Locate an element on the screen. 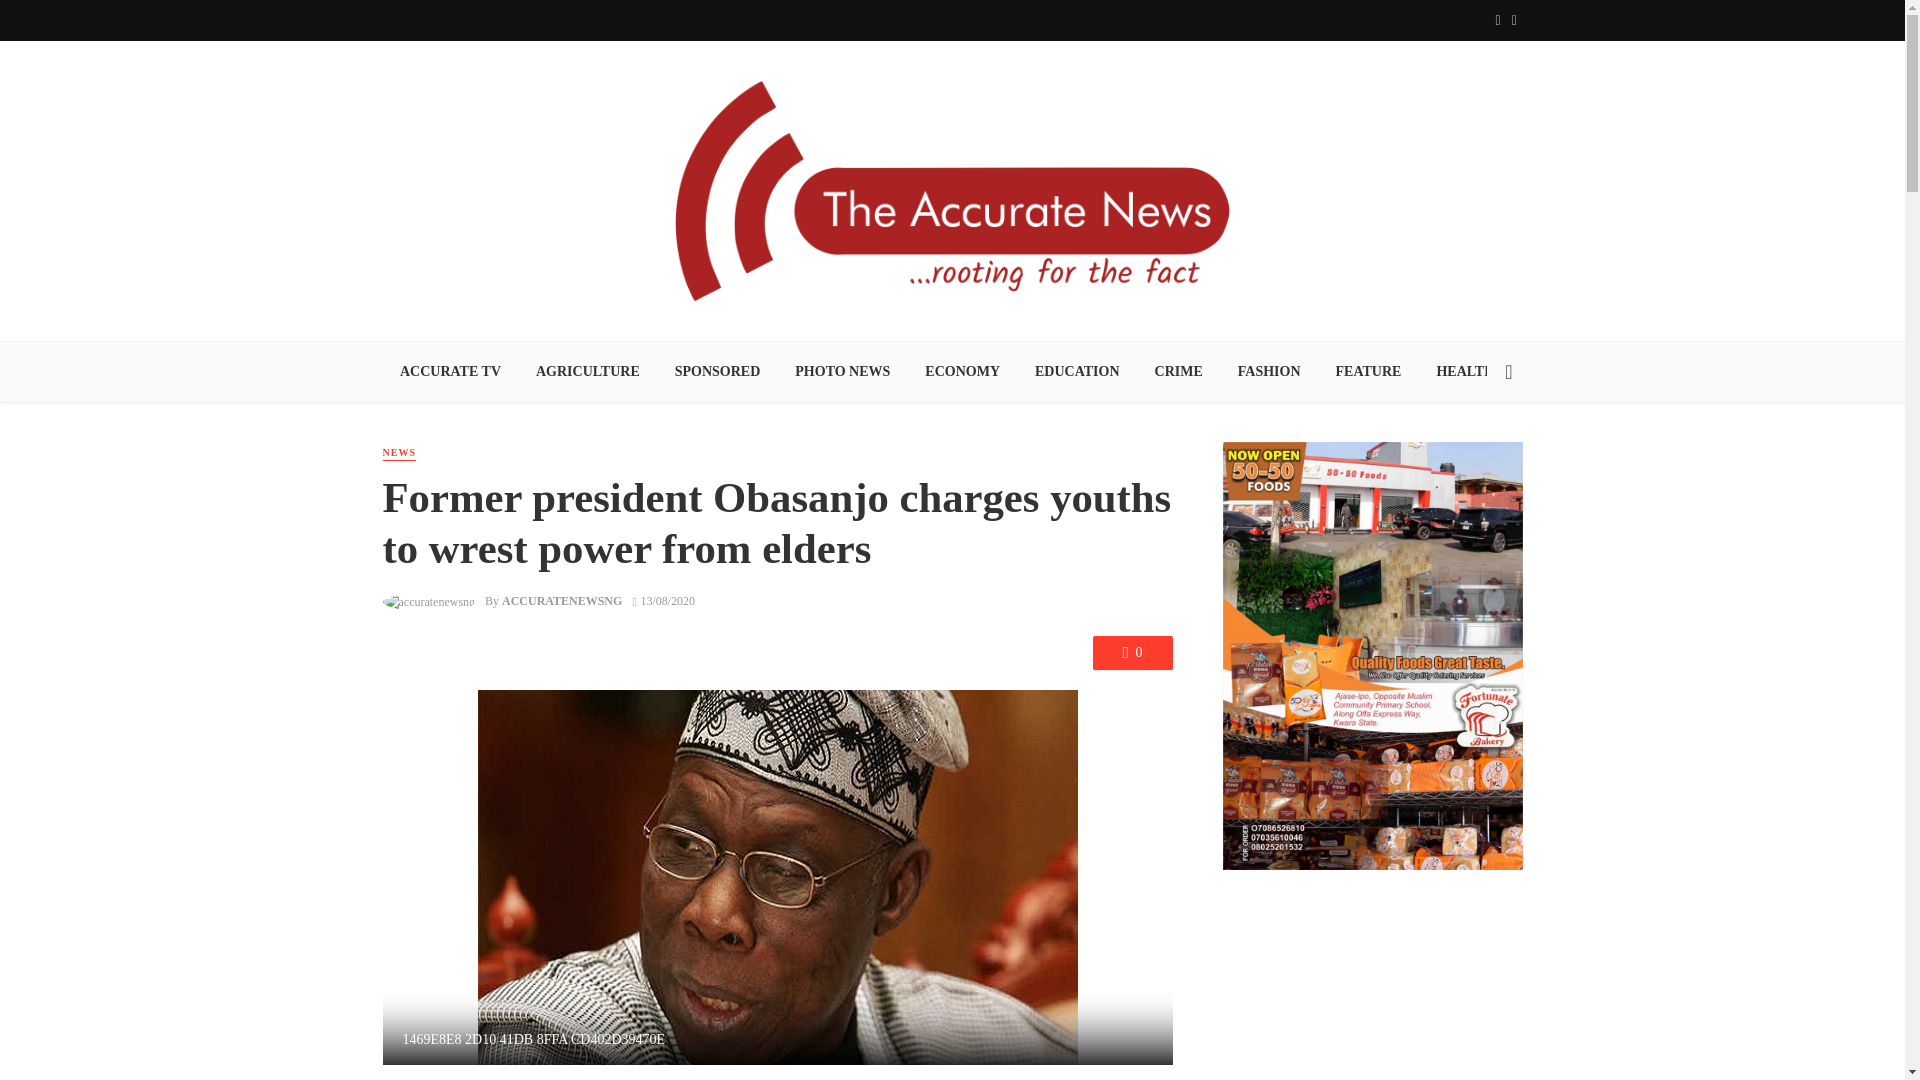 The image size is (1920, 1080). FEATURE is located at coordinates (1368, 372).